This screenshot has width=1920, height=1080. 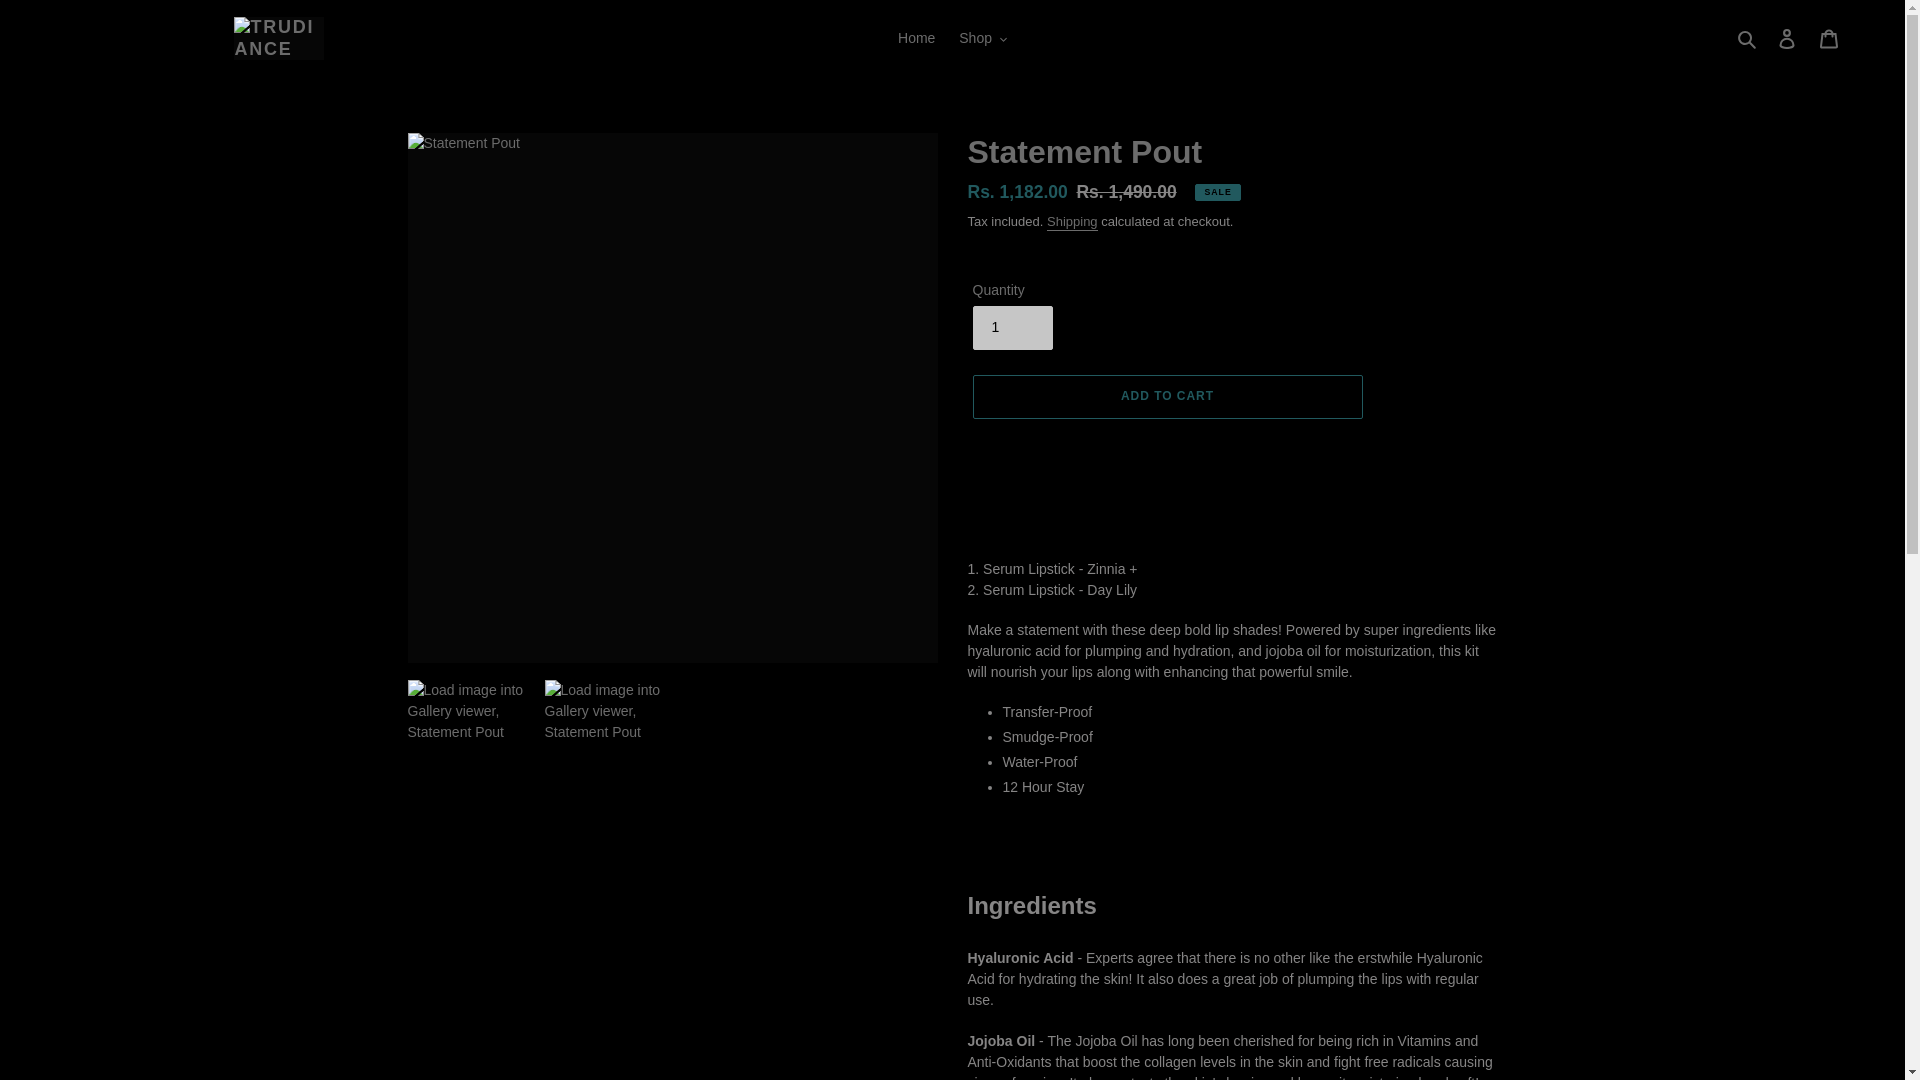 I want to click on Cart, so click(x=1829, y=38).